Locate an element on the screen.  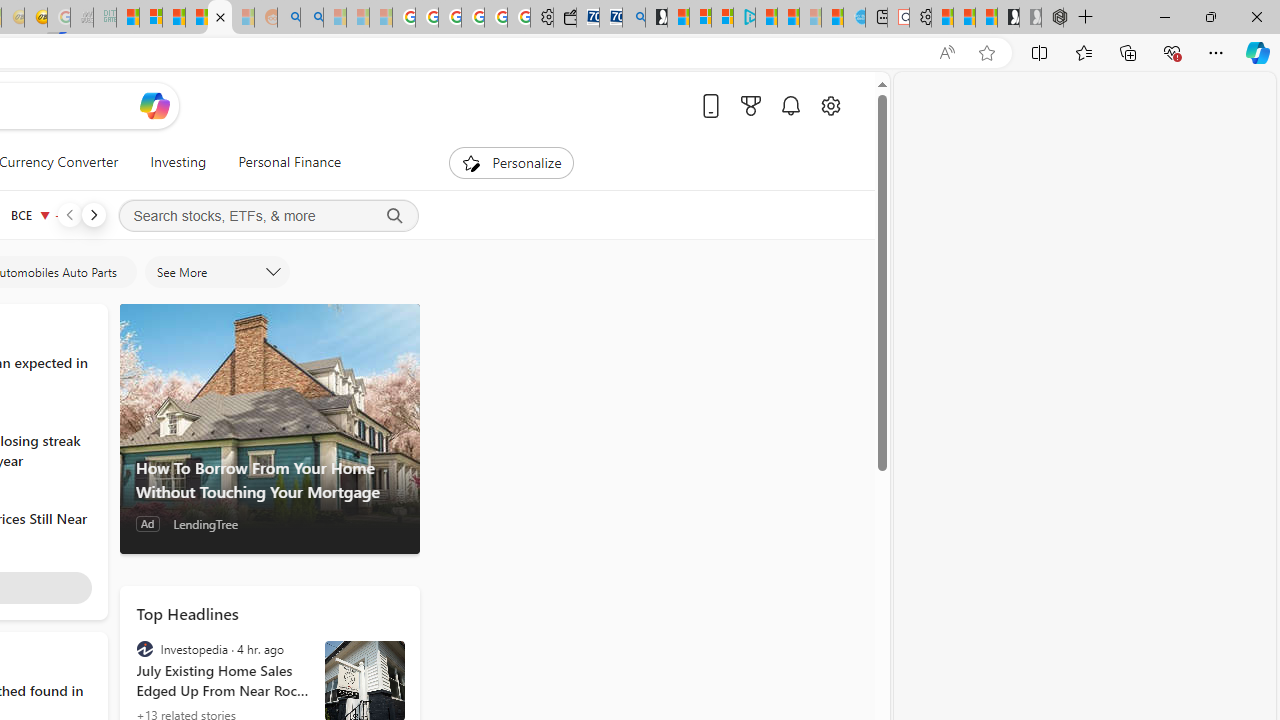
Play Free Online Games | Games from Microsoft Start is located at coordinates (1008, 18).